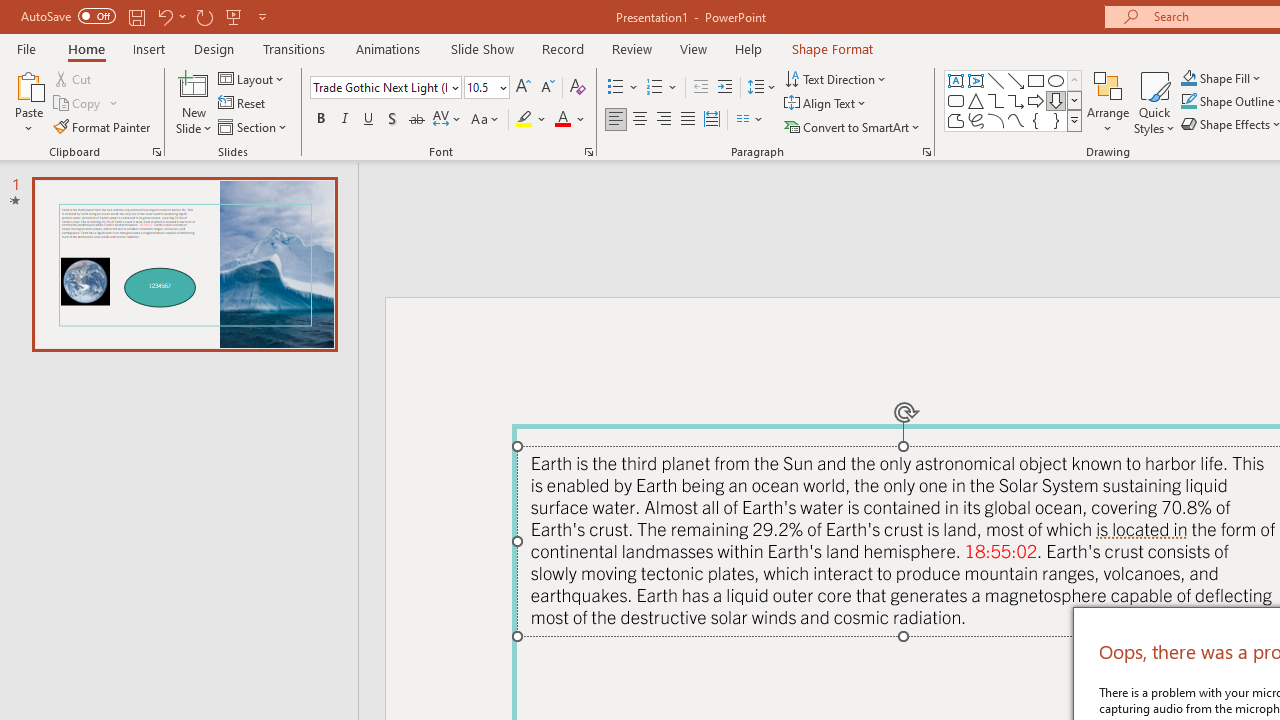 The height and width of the screenshot is (720, 1280). Describe the element at coordinates (28, 84) in the screenshot. I see `Paste` at that location.